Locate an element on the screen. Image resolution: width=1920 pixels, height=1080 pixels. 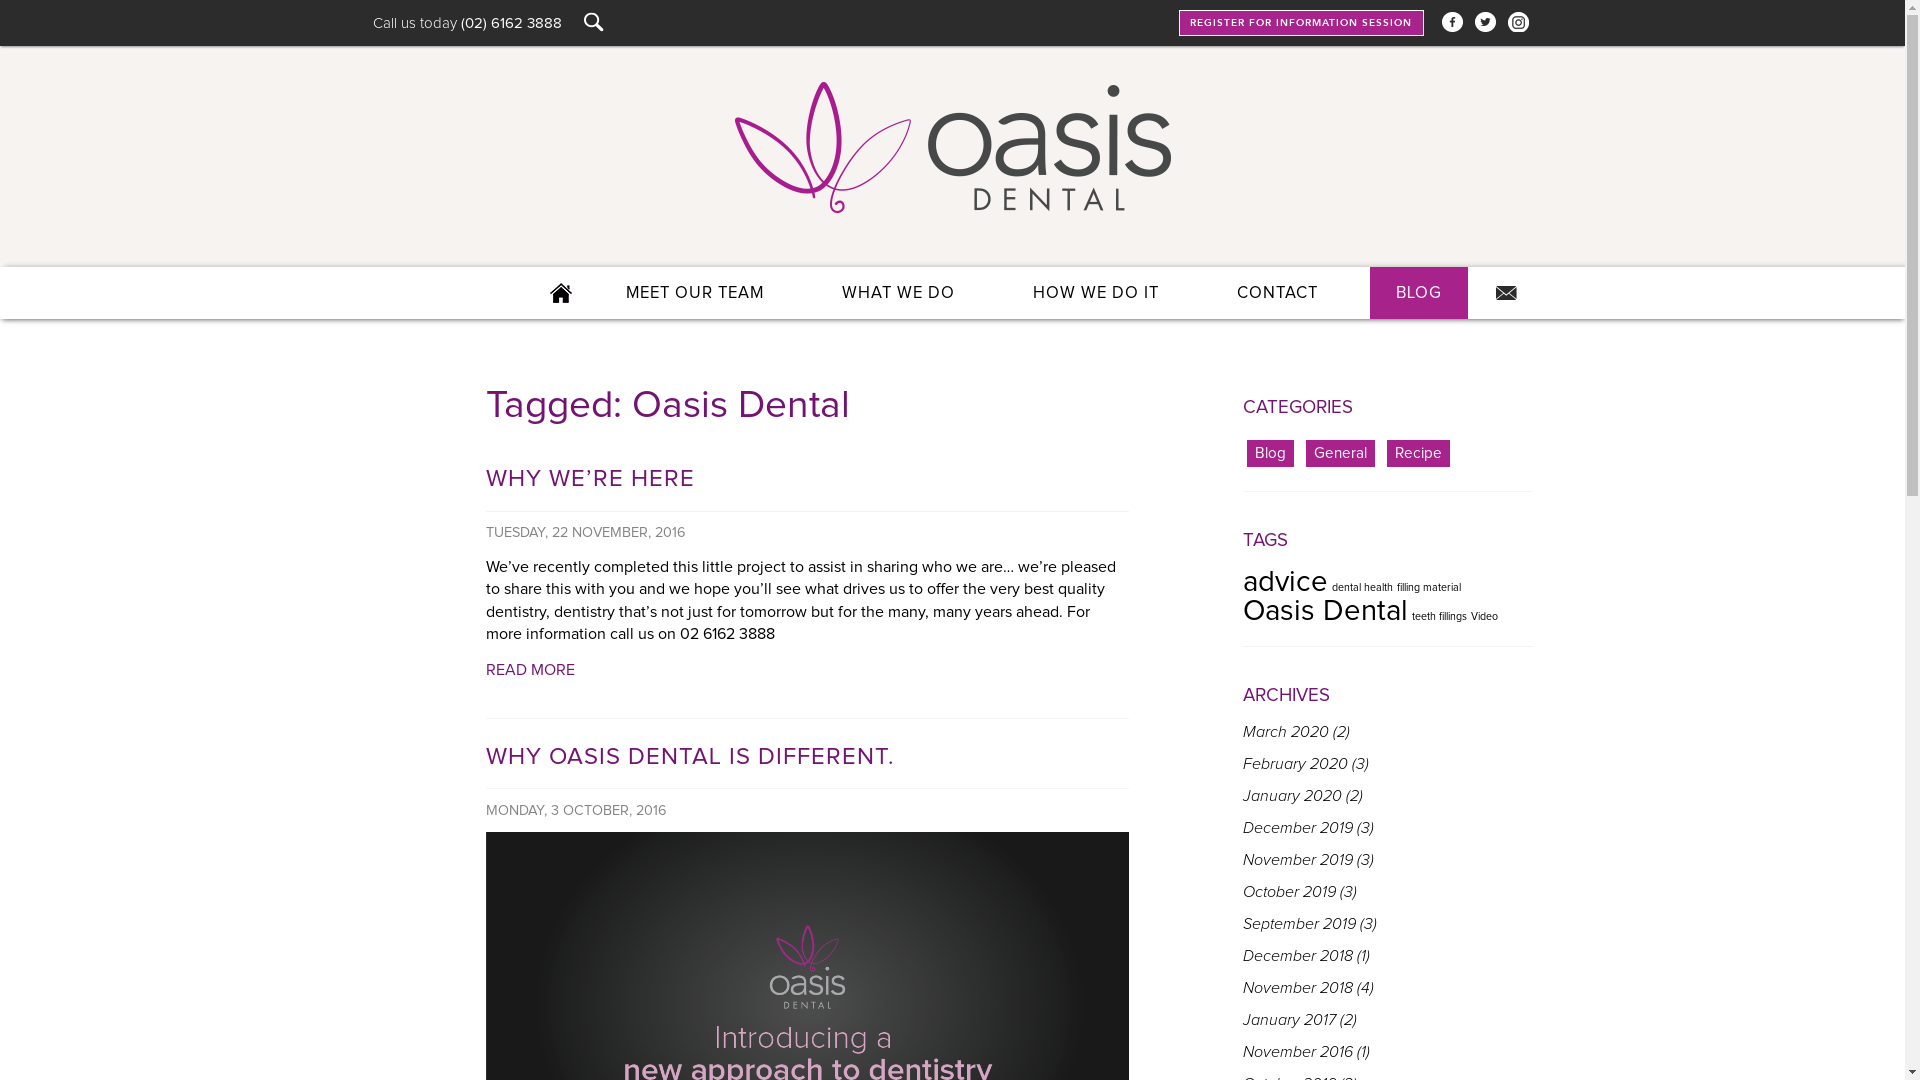
Oasis Dental is located at coordinates (952, 148).